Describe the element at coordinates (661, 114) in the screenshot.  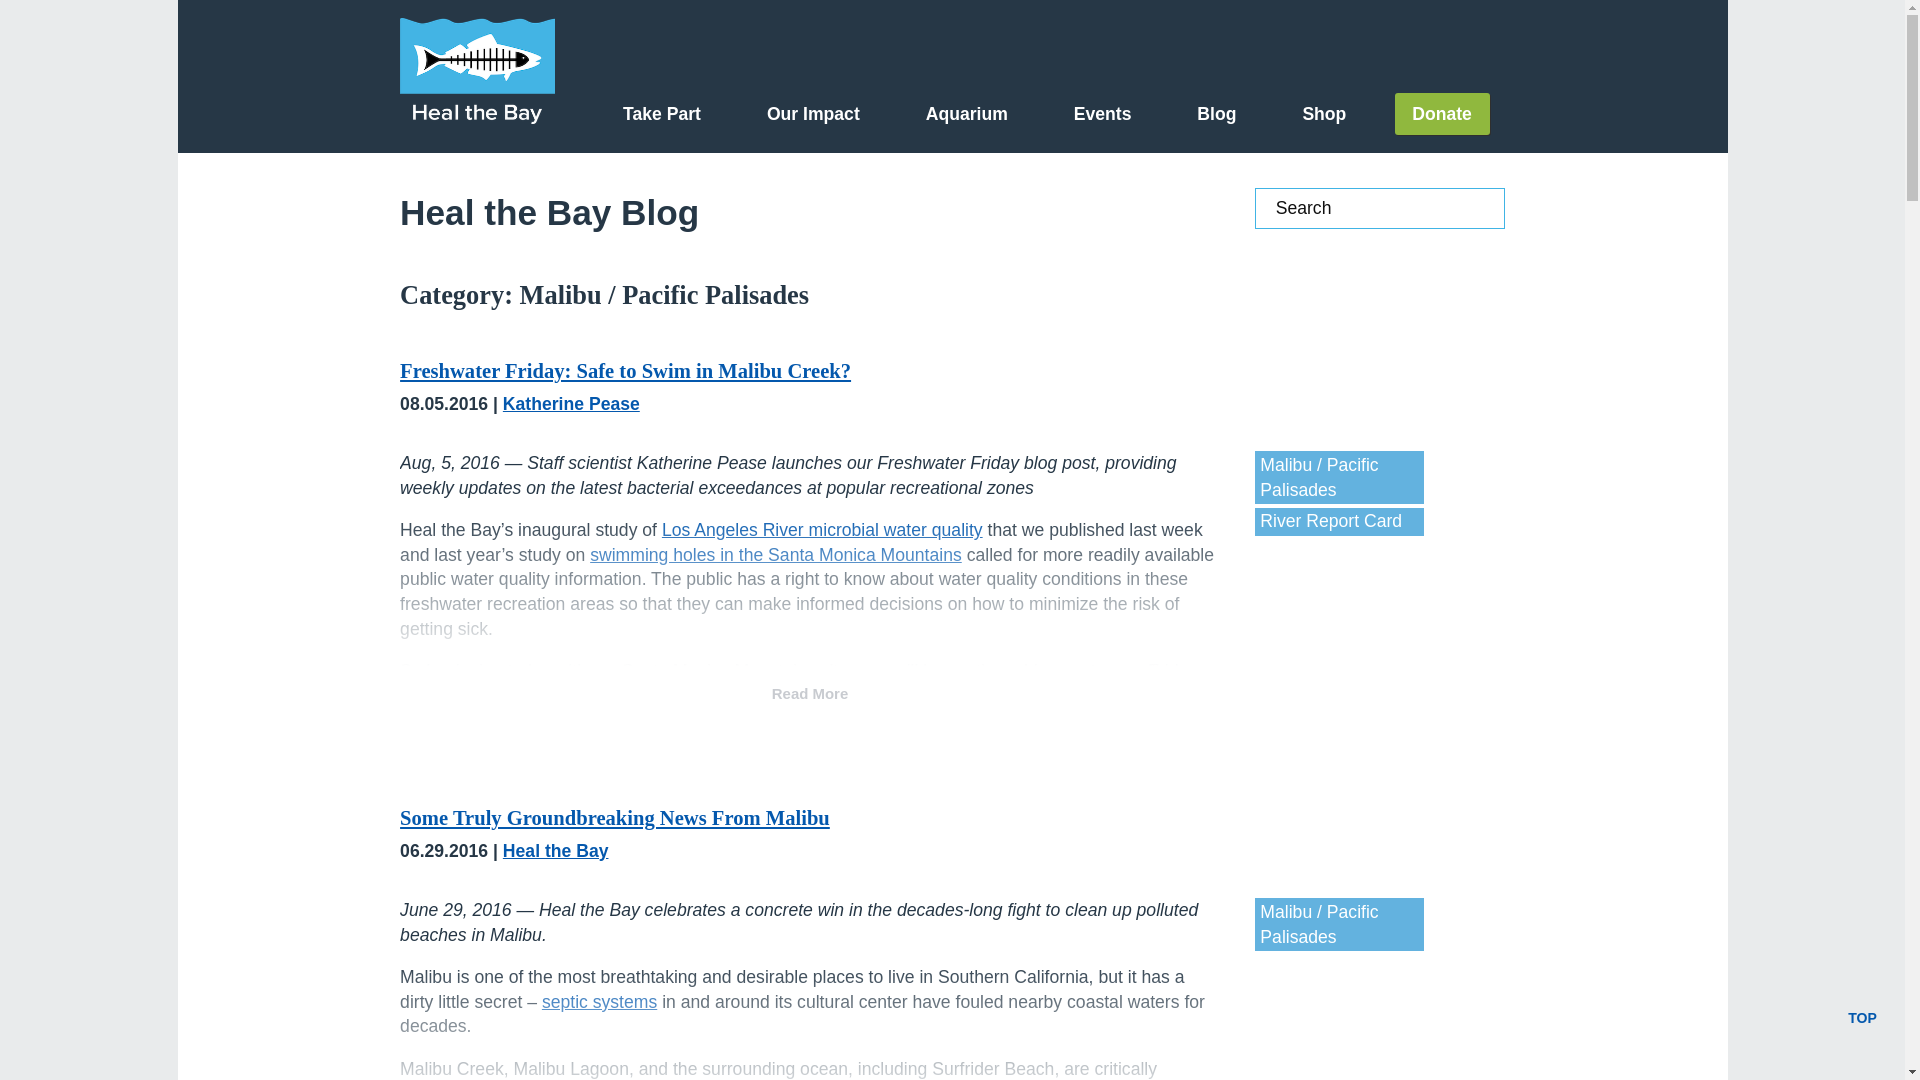
I see `Take Part` at that location.